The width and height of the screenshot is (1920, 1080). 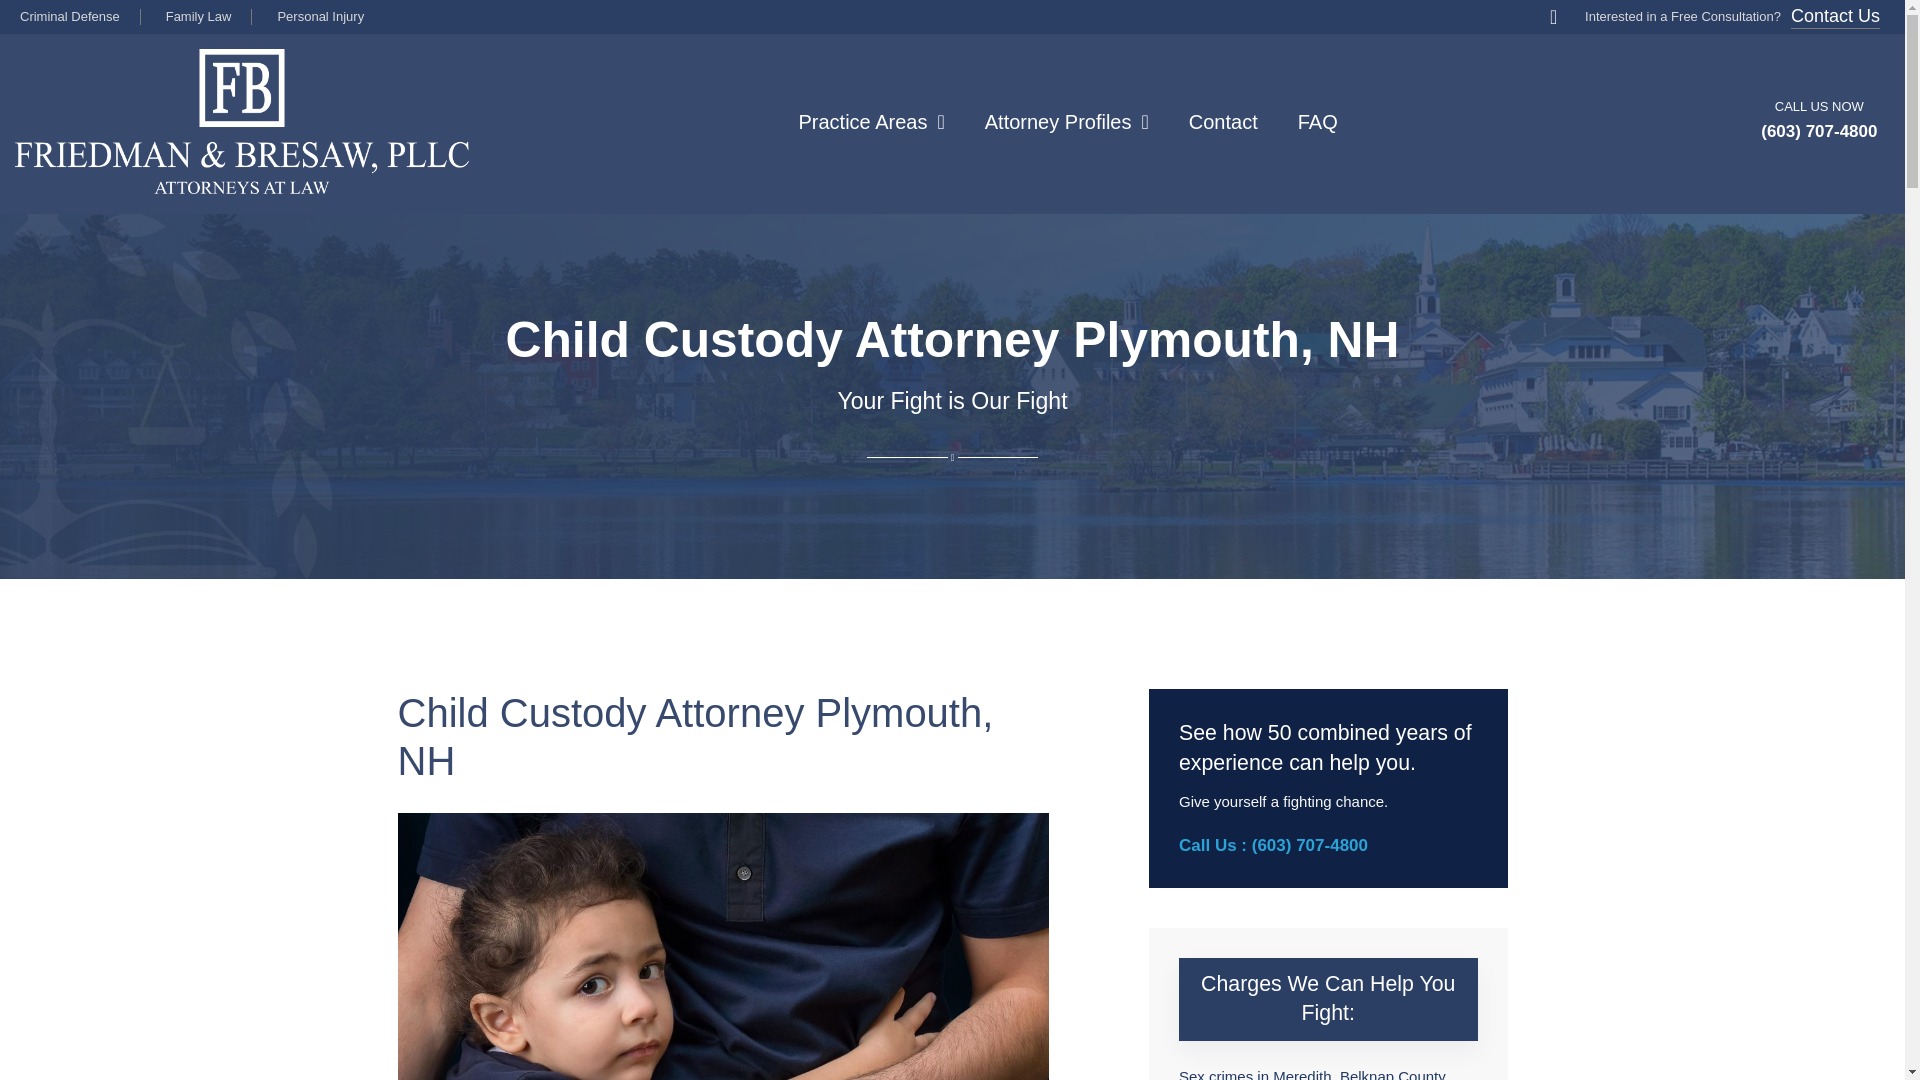 I want to click on Contact, so click(x=1222, y=122).